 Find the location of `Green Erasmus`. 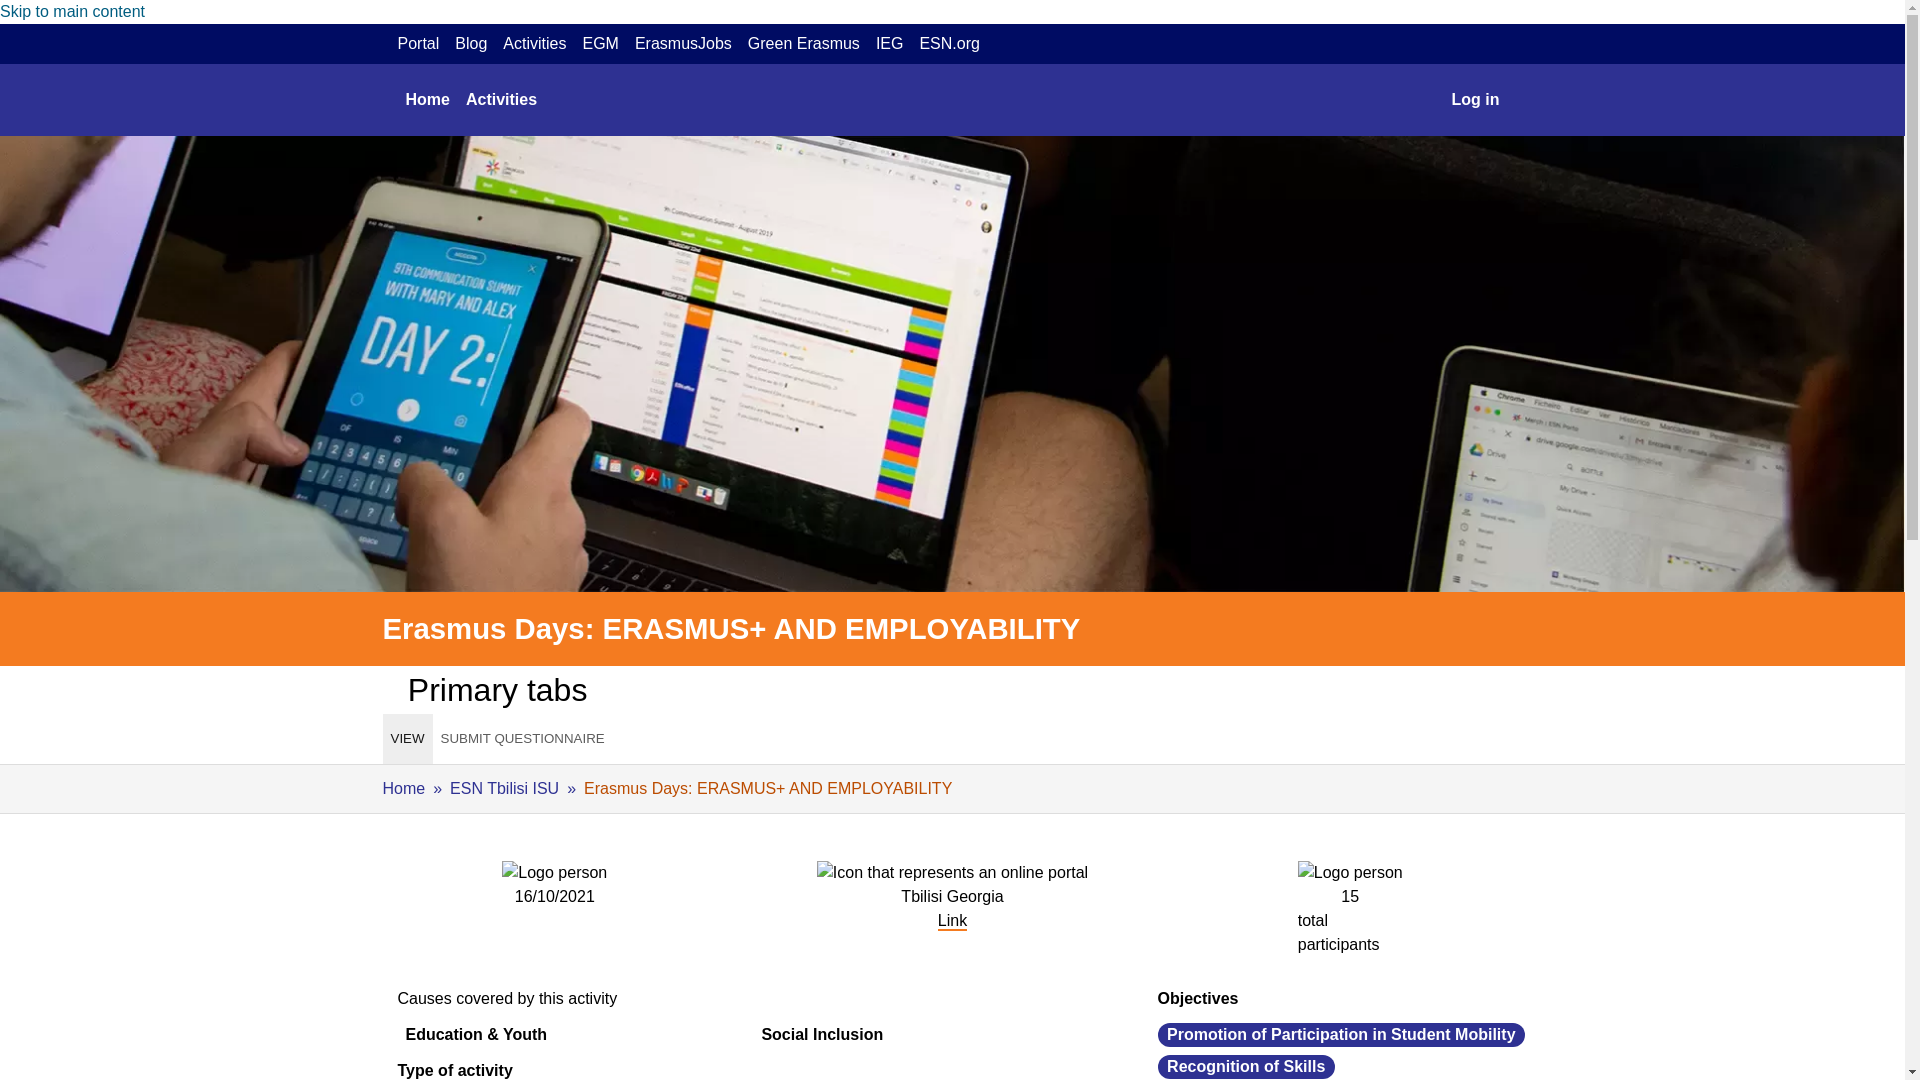

Green Erasmus is located at coordinates (804, 43).